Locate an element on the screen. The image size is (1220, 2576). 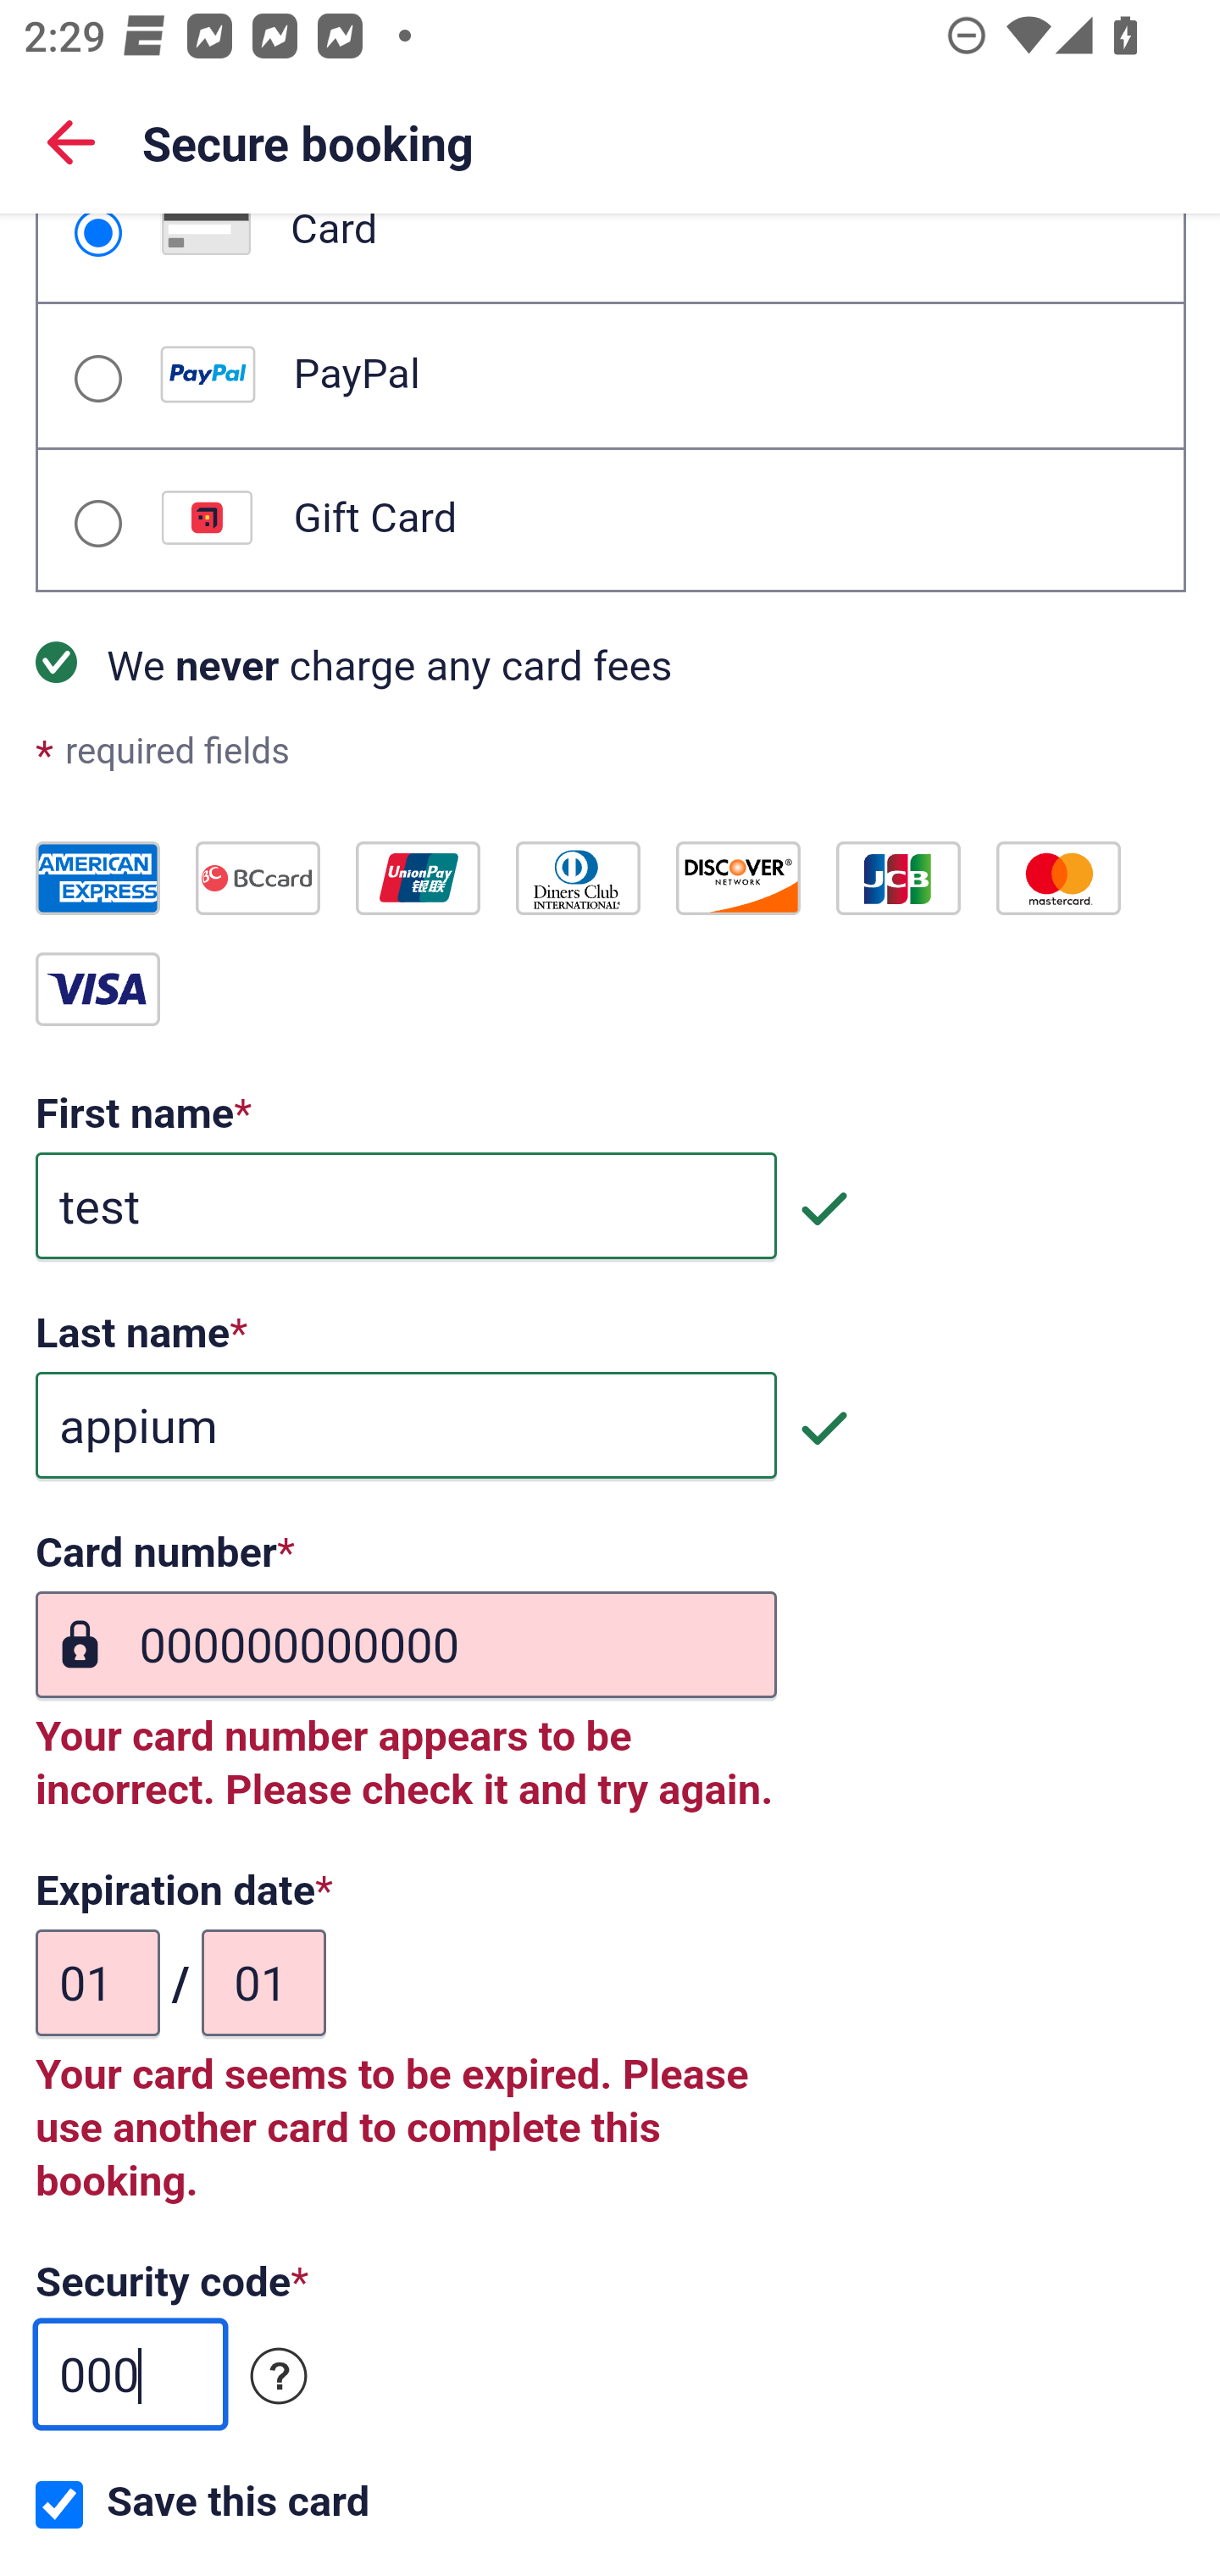
01 is located at coordinates (263, 1983).